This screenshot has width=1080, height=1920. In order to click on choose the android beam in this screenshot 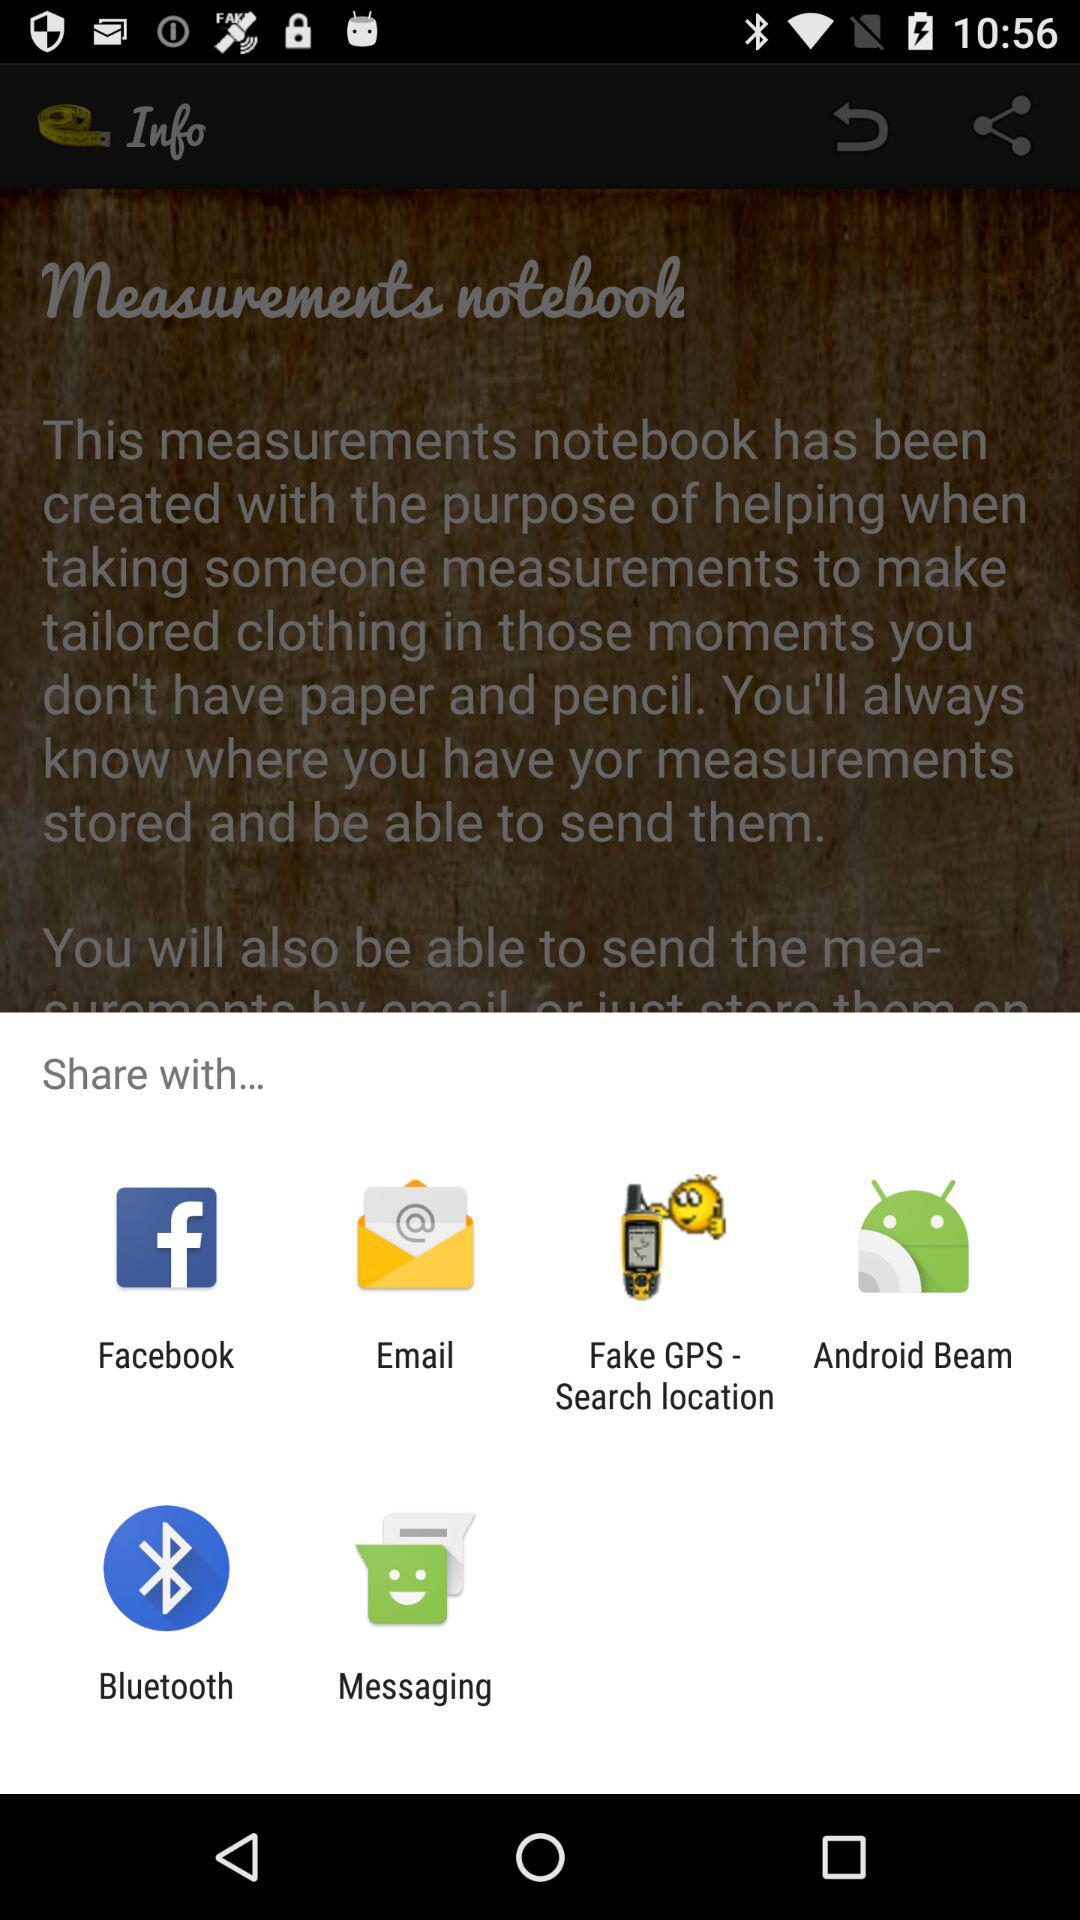, I will do `click(912, 1375)`.